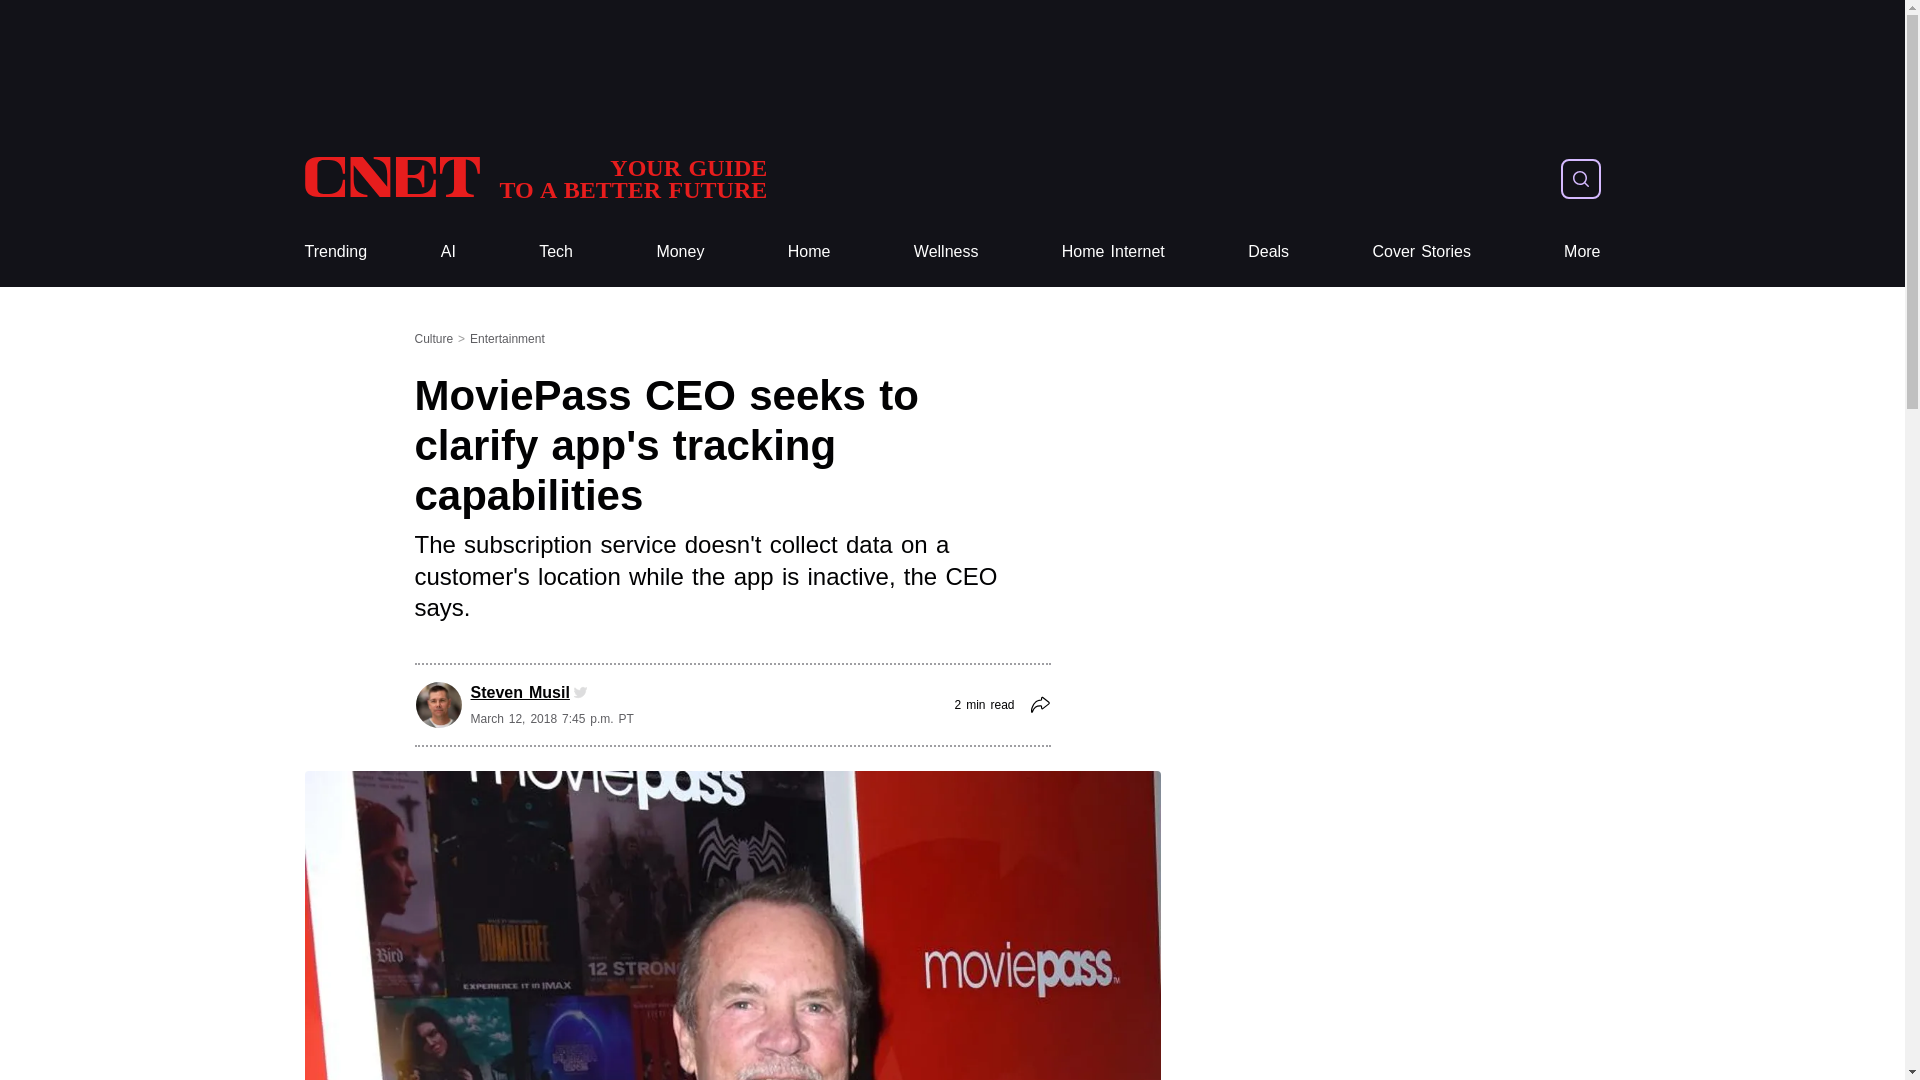 Image resolution: width=1920 pixels, height=1080 pixels. What do you see at coordinates (680, 252) in the screenshot?
I see `Money` at bounding box center [680, 252].